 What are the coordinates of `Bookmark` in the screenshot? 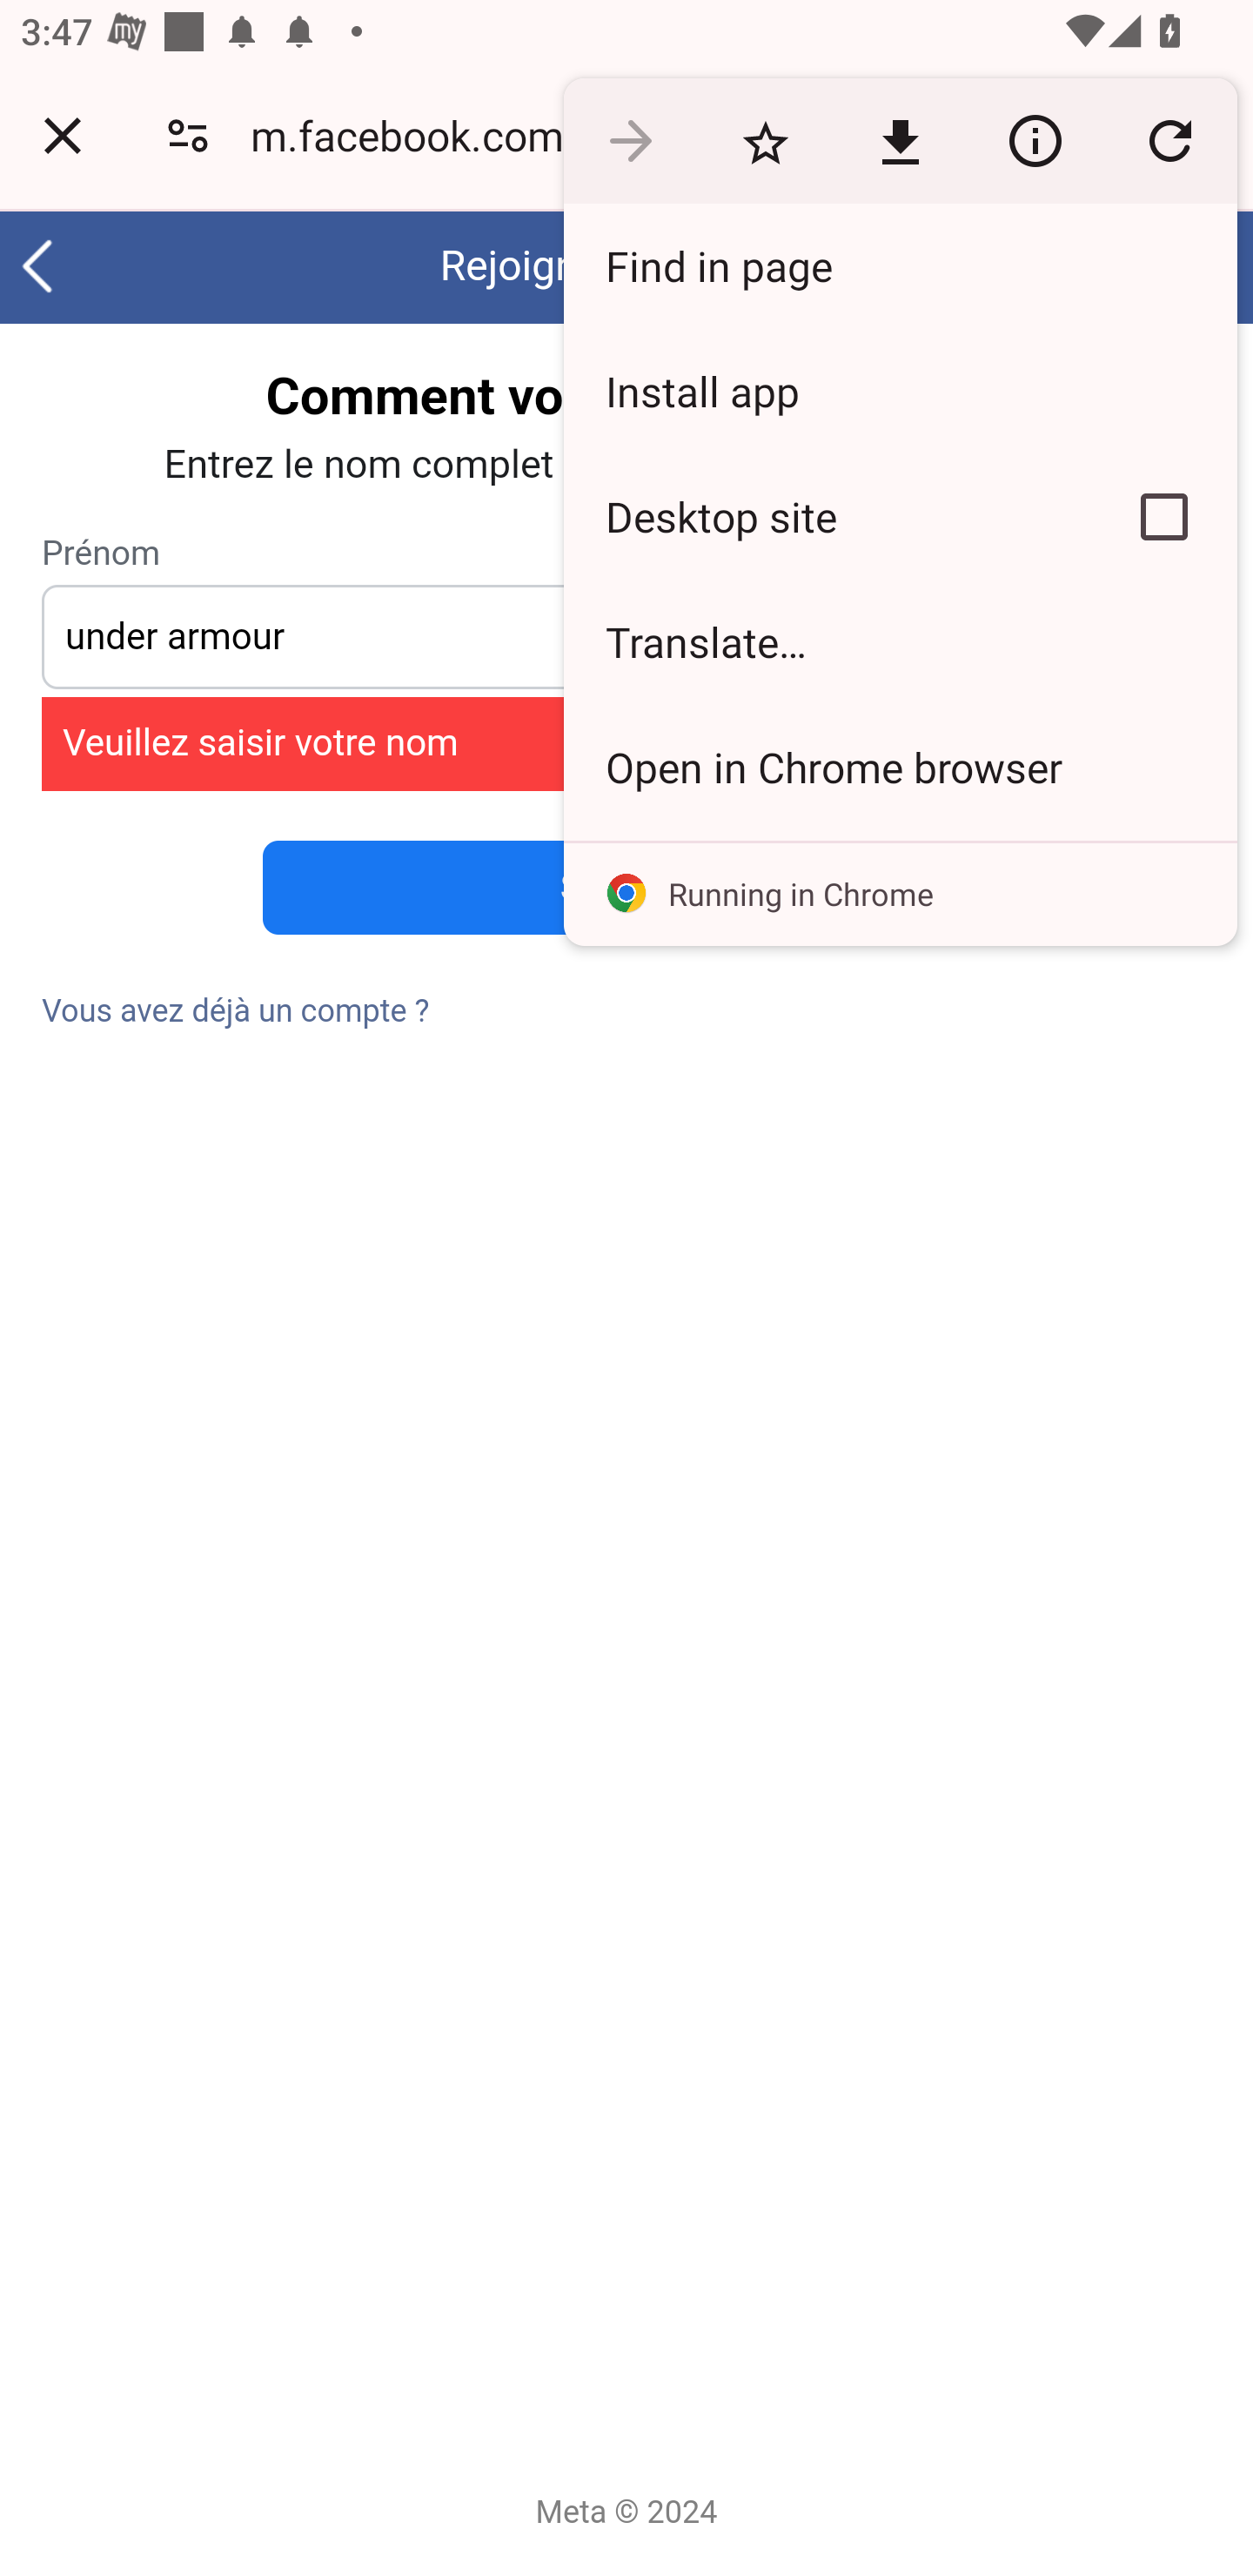 It's located at (766, 139).